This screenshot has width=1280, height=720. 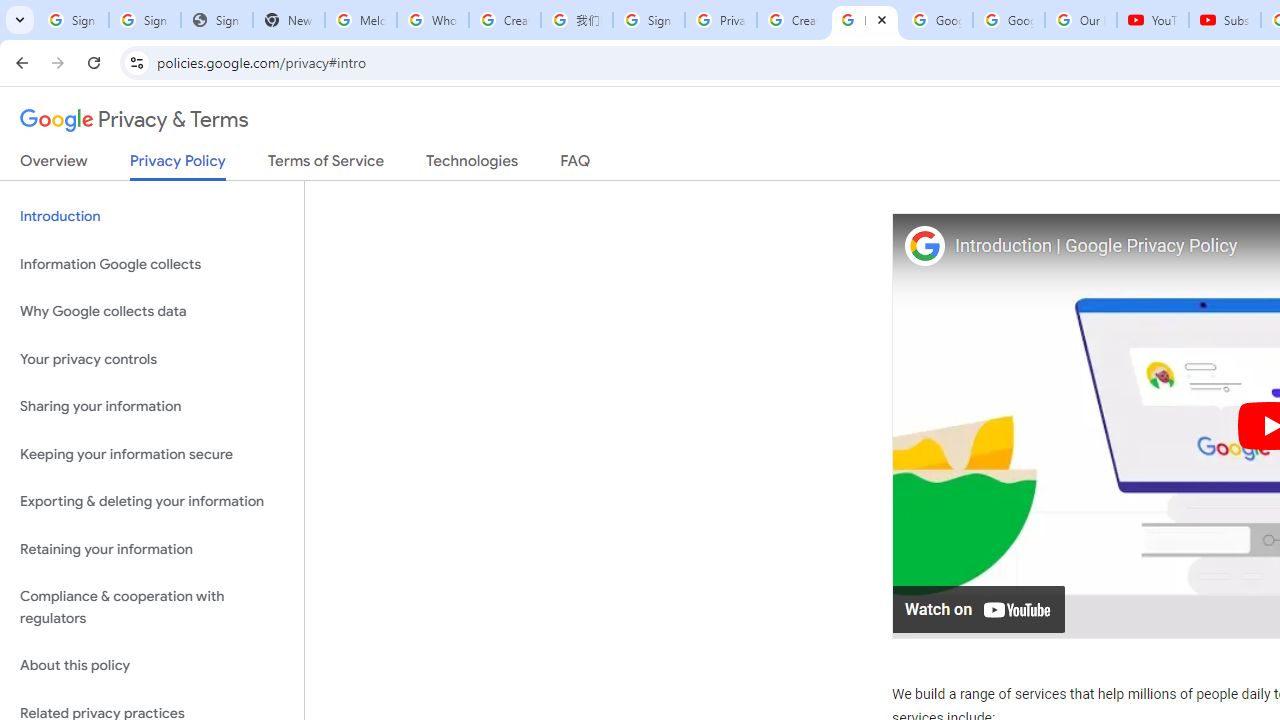 I want to click on Retaining your information, so click(x=152, y=548).